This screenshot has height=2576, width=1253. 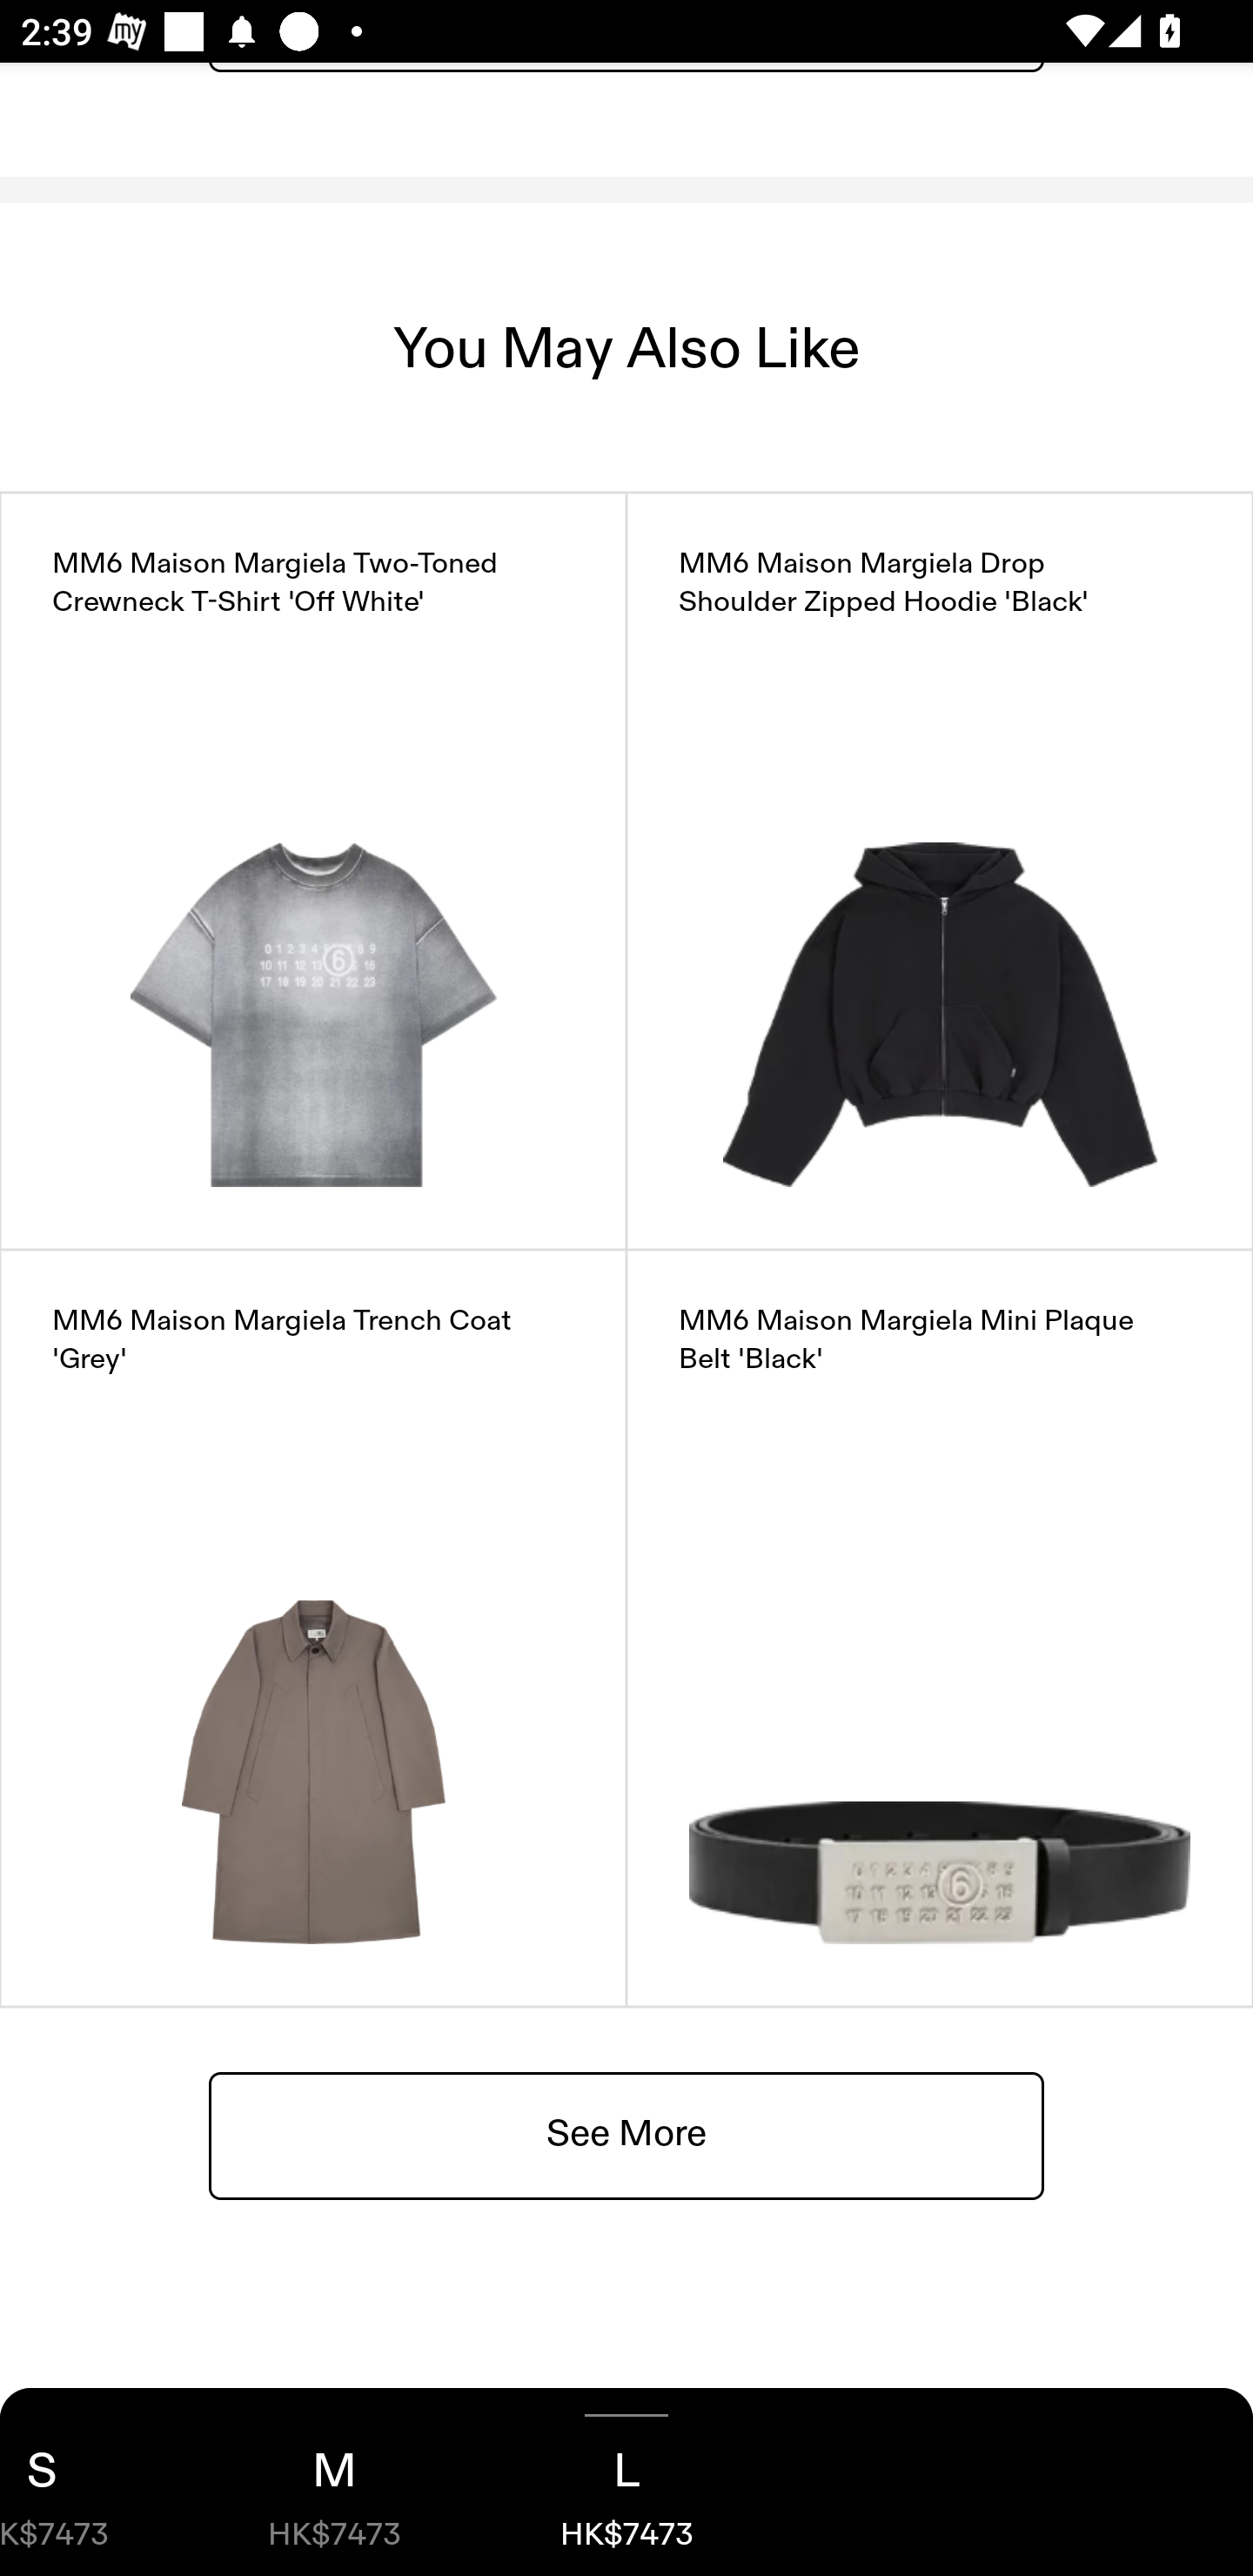 I want to click on See More, so click(x=626, y=2134).